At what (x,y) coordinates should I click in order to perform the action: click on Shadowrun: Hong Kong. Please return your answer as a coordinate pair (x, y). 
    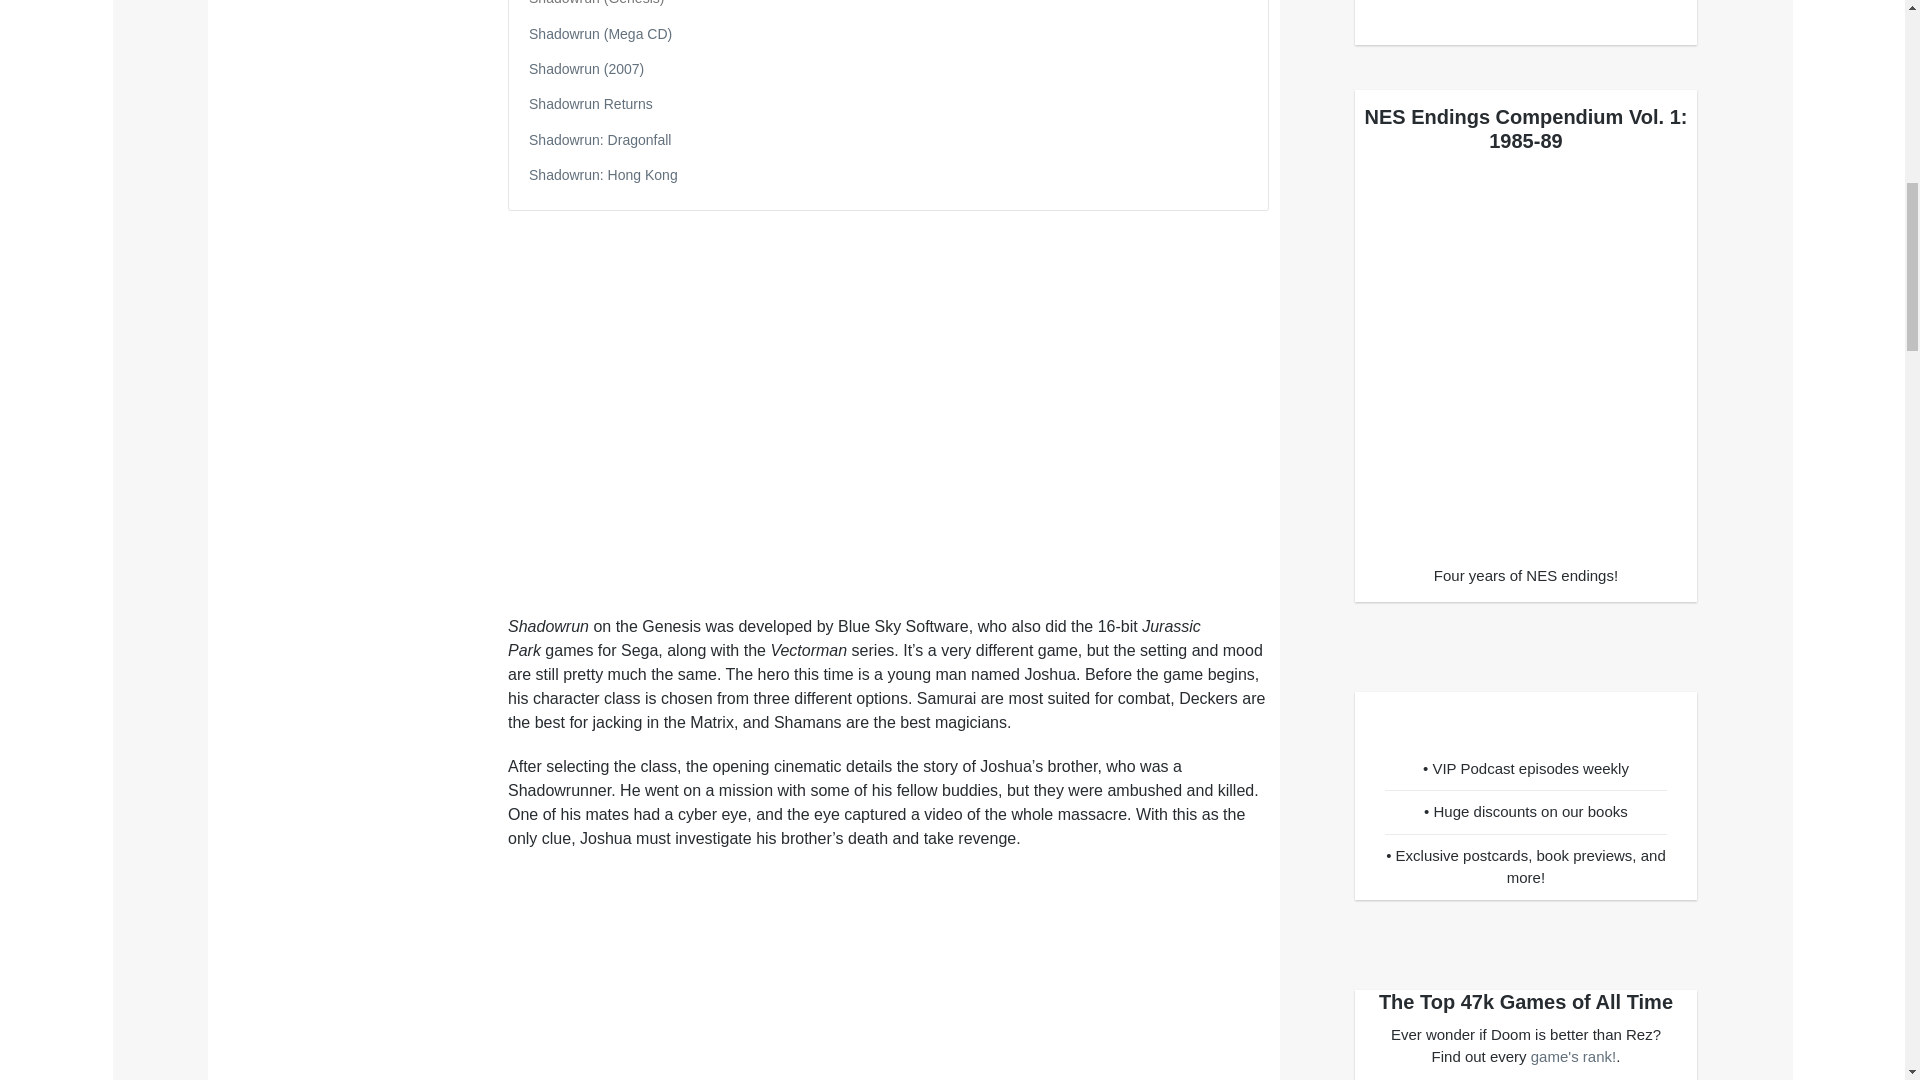
    Looking at the image, I should click on (603, 174).